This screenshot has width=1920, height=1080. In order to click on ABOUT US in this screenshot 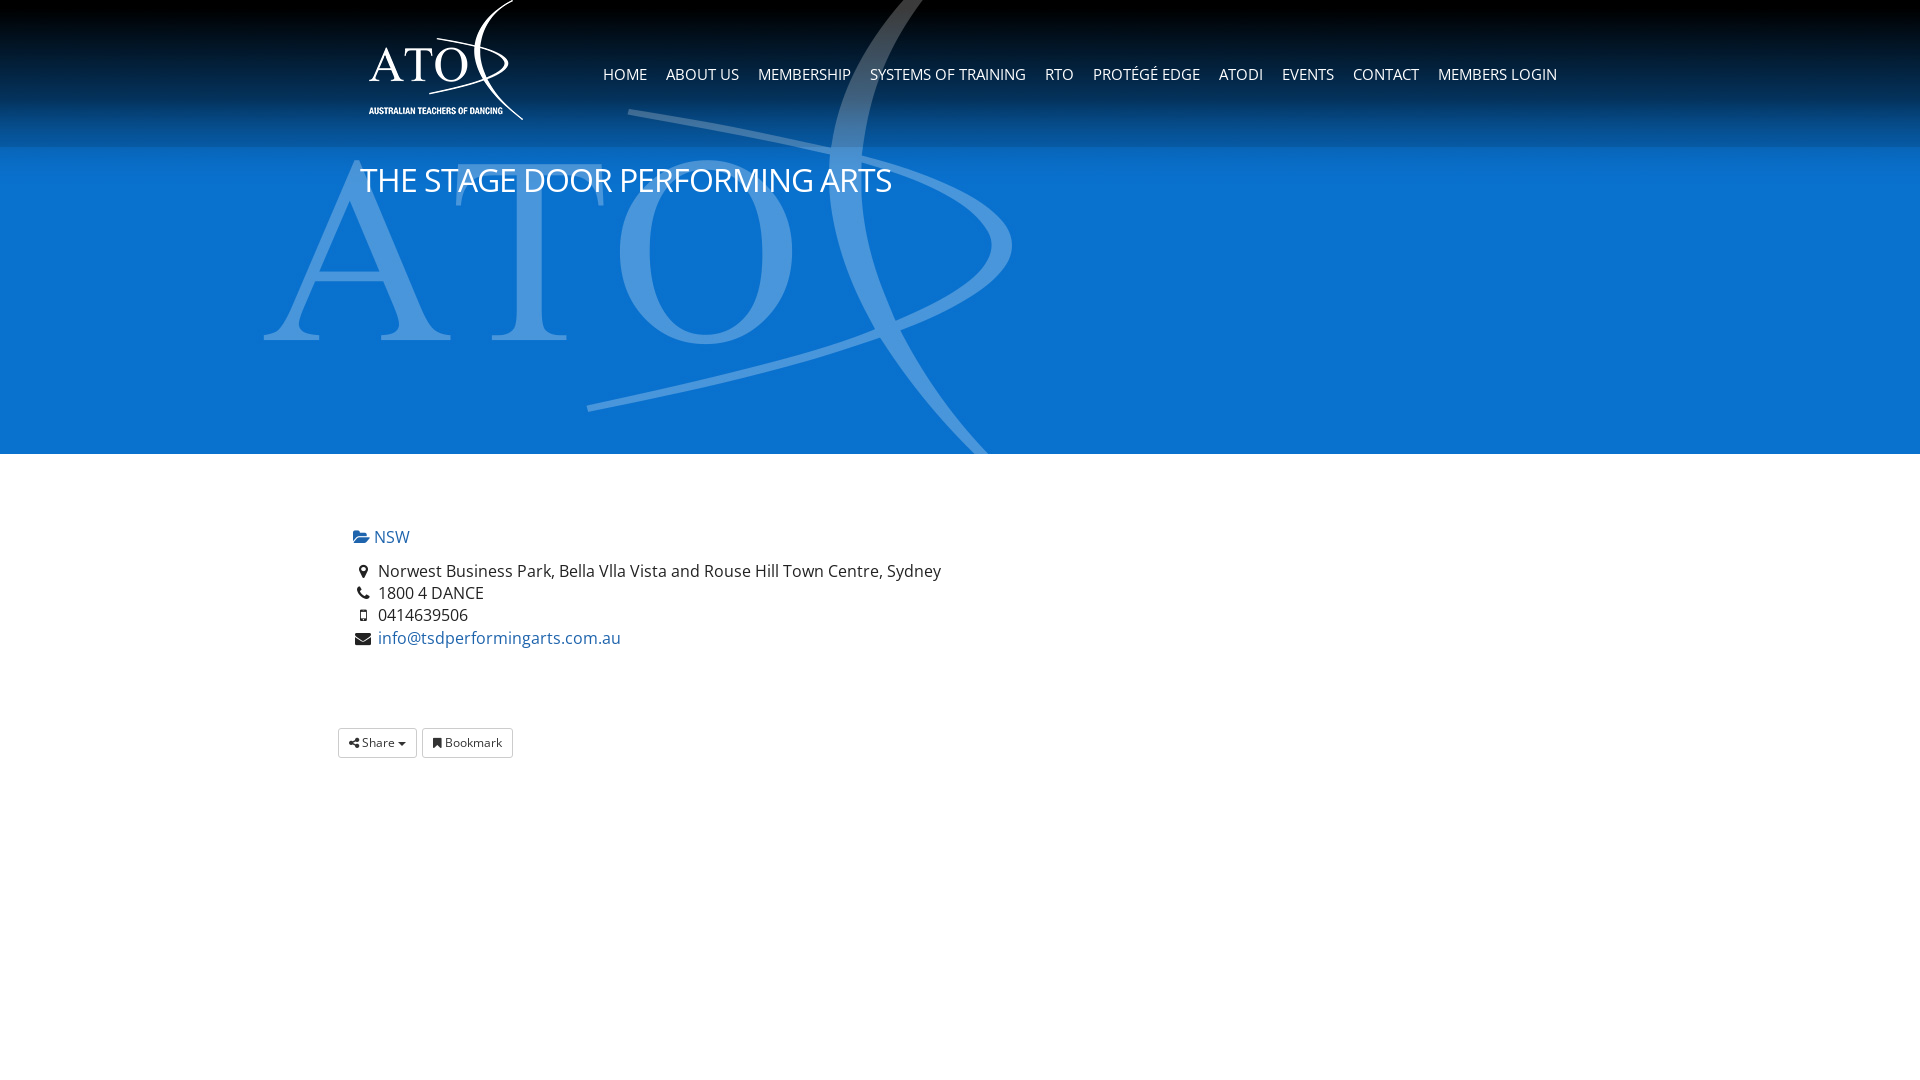, I will do `click(702, 74)`.